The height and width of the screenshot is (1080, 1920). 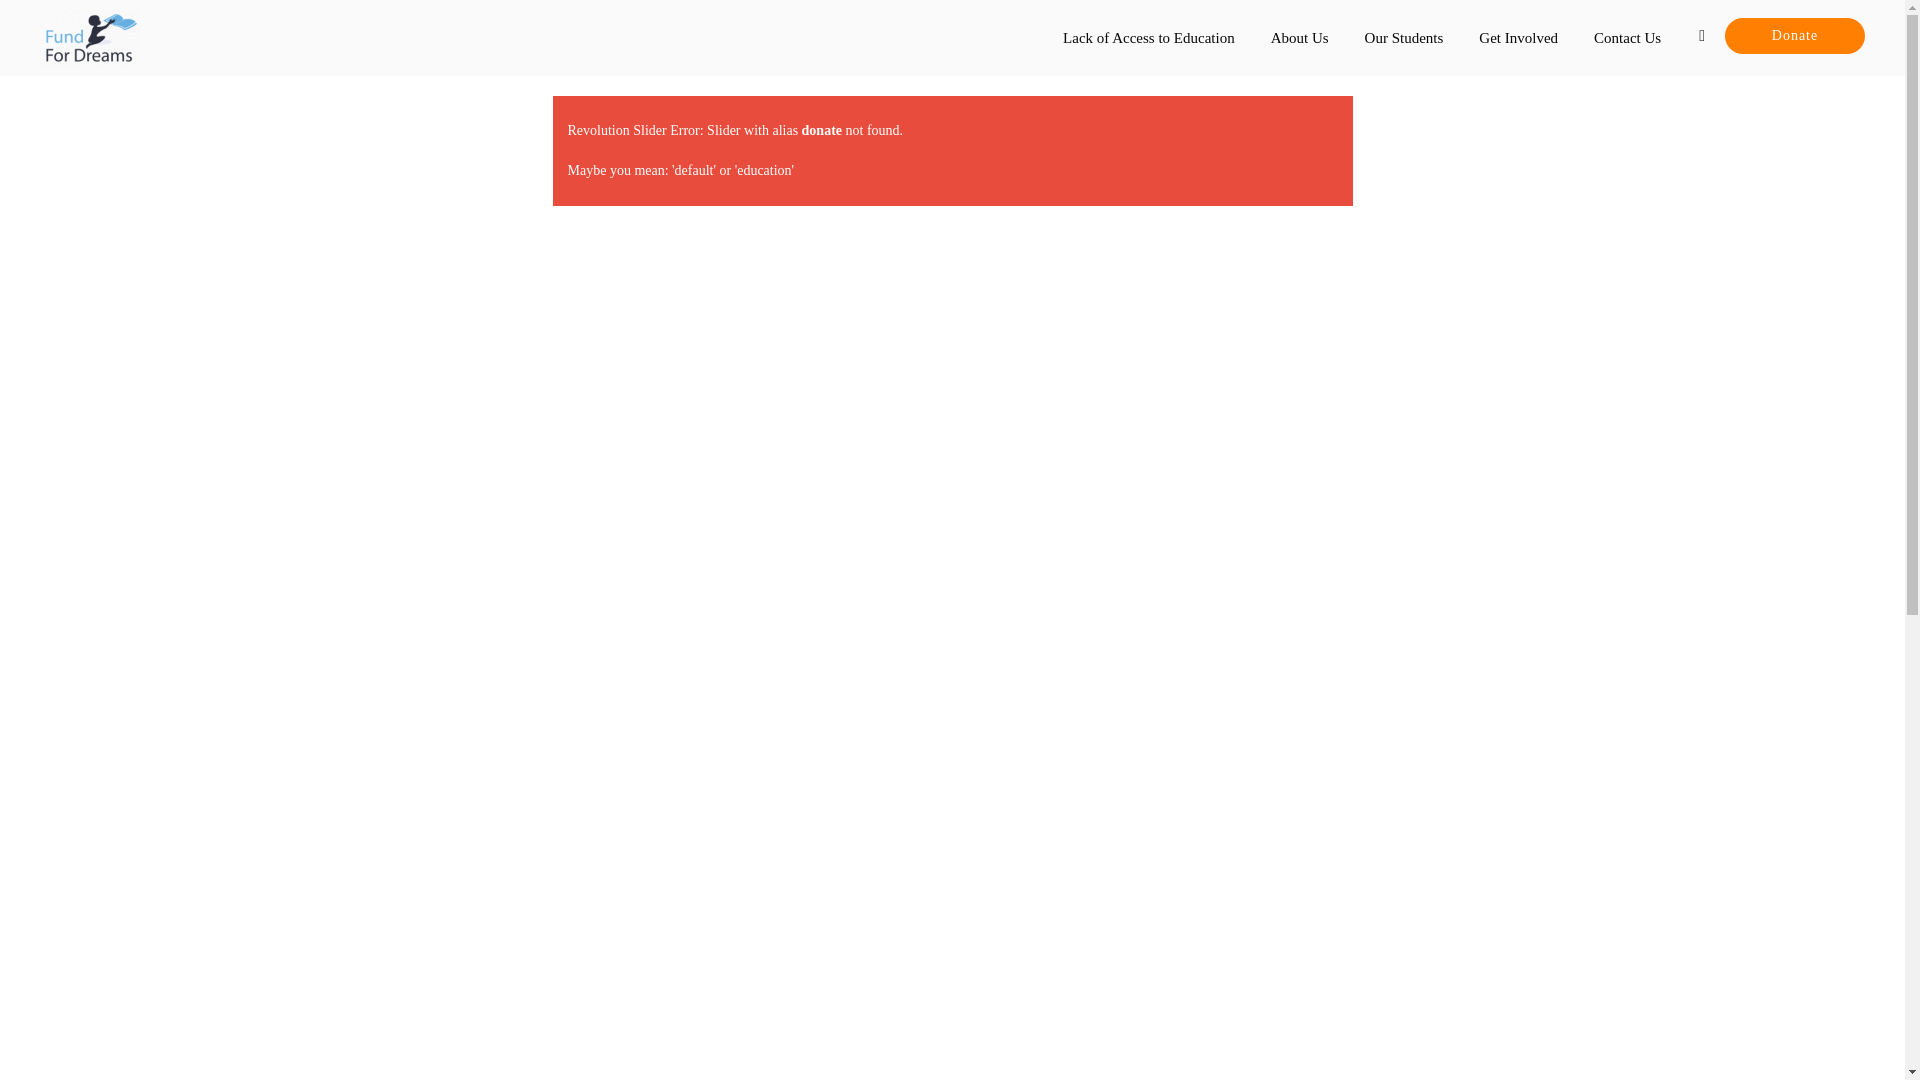 I want to click on Donate, so click(x=1794, y=36).